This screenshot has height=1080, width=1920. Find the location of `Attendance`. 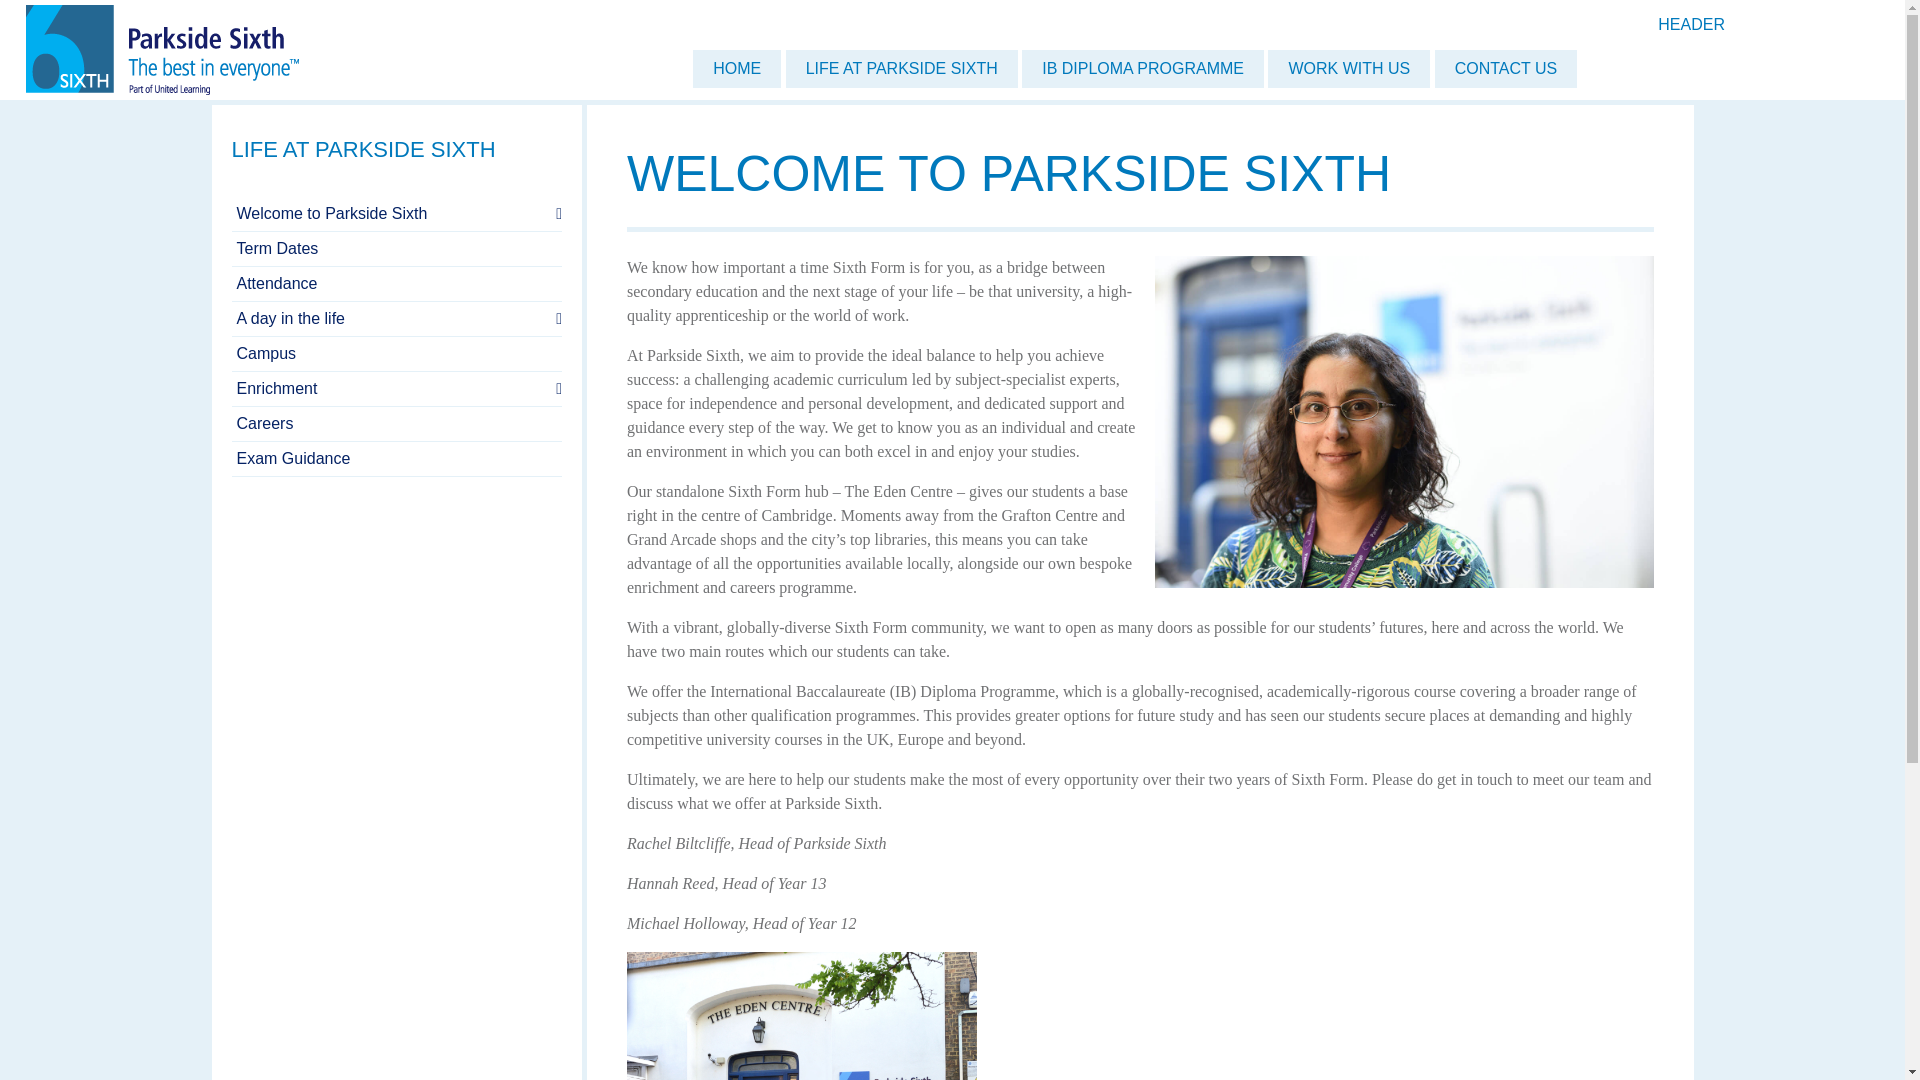

Attendance is located at coordinates (397, 284).